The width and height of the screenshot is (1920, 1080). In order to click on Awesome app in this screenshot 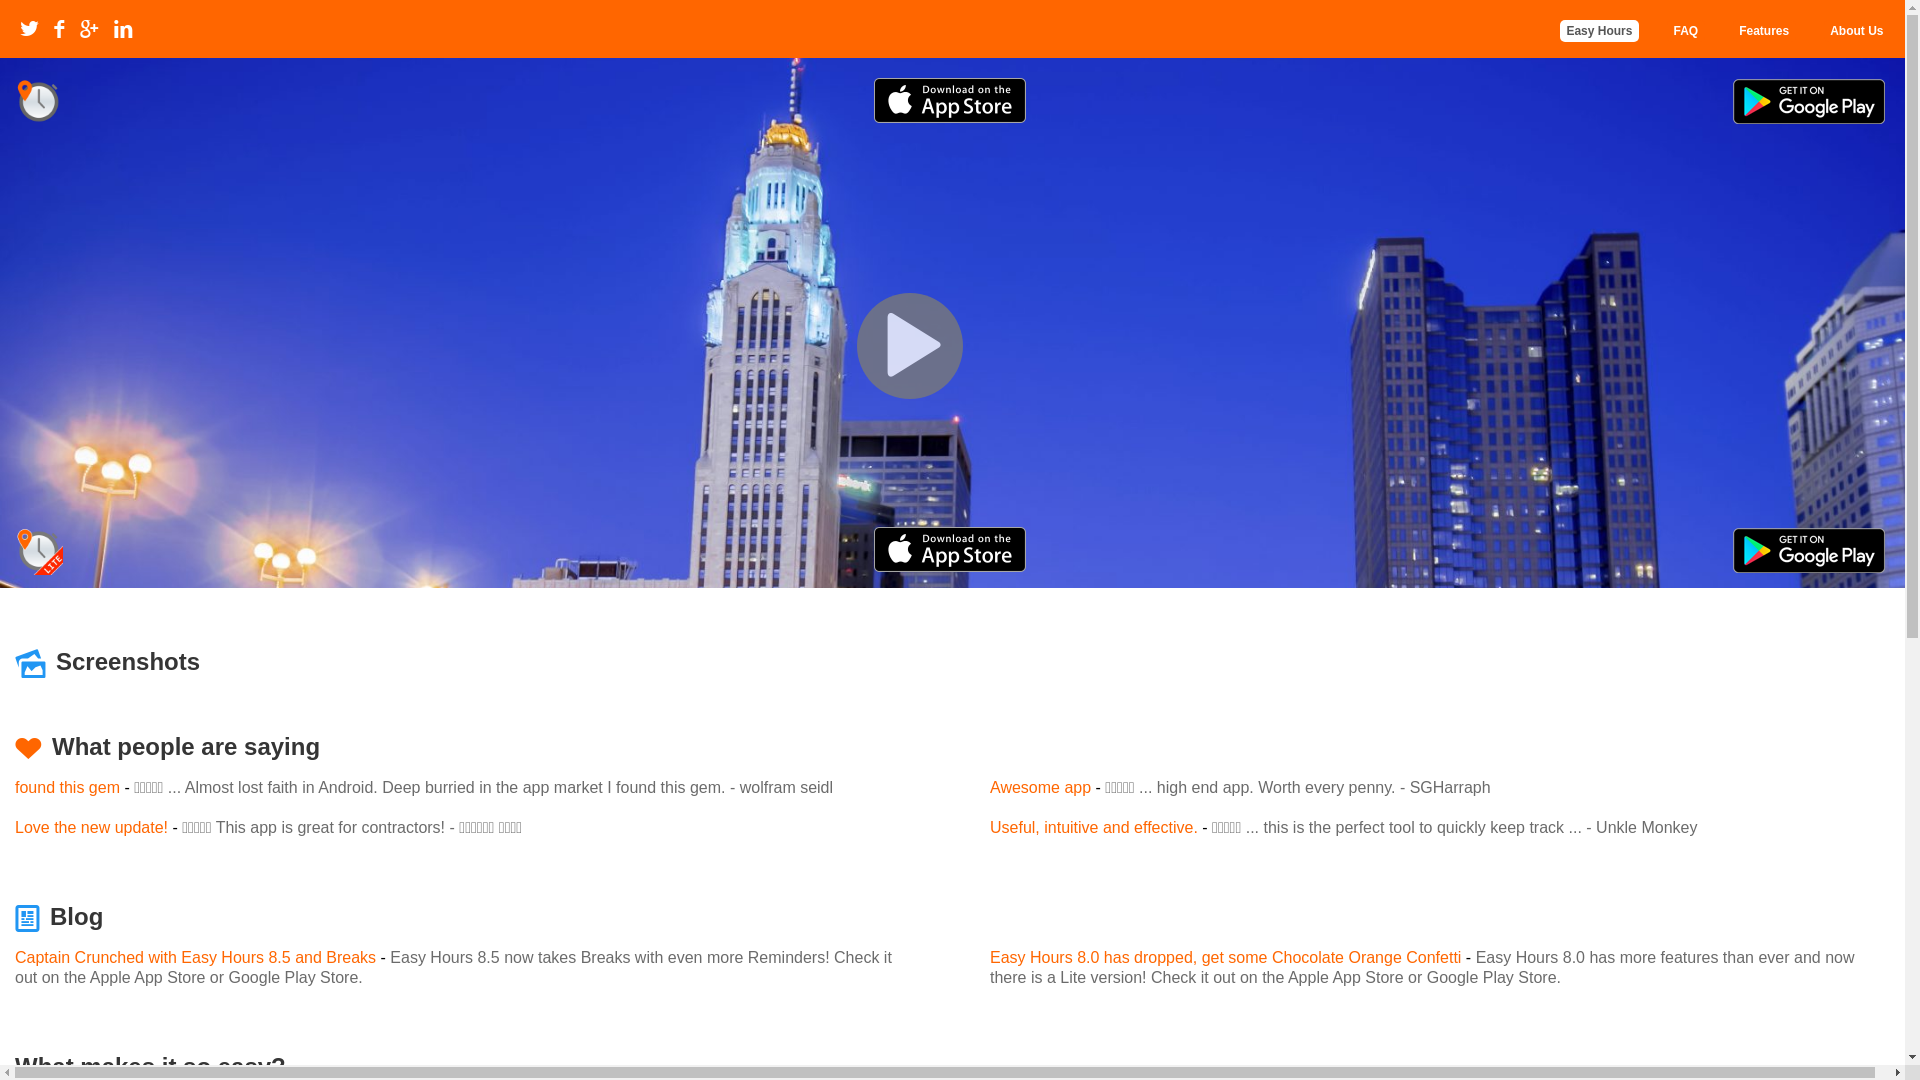, I will do `click(1040, 788)`.